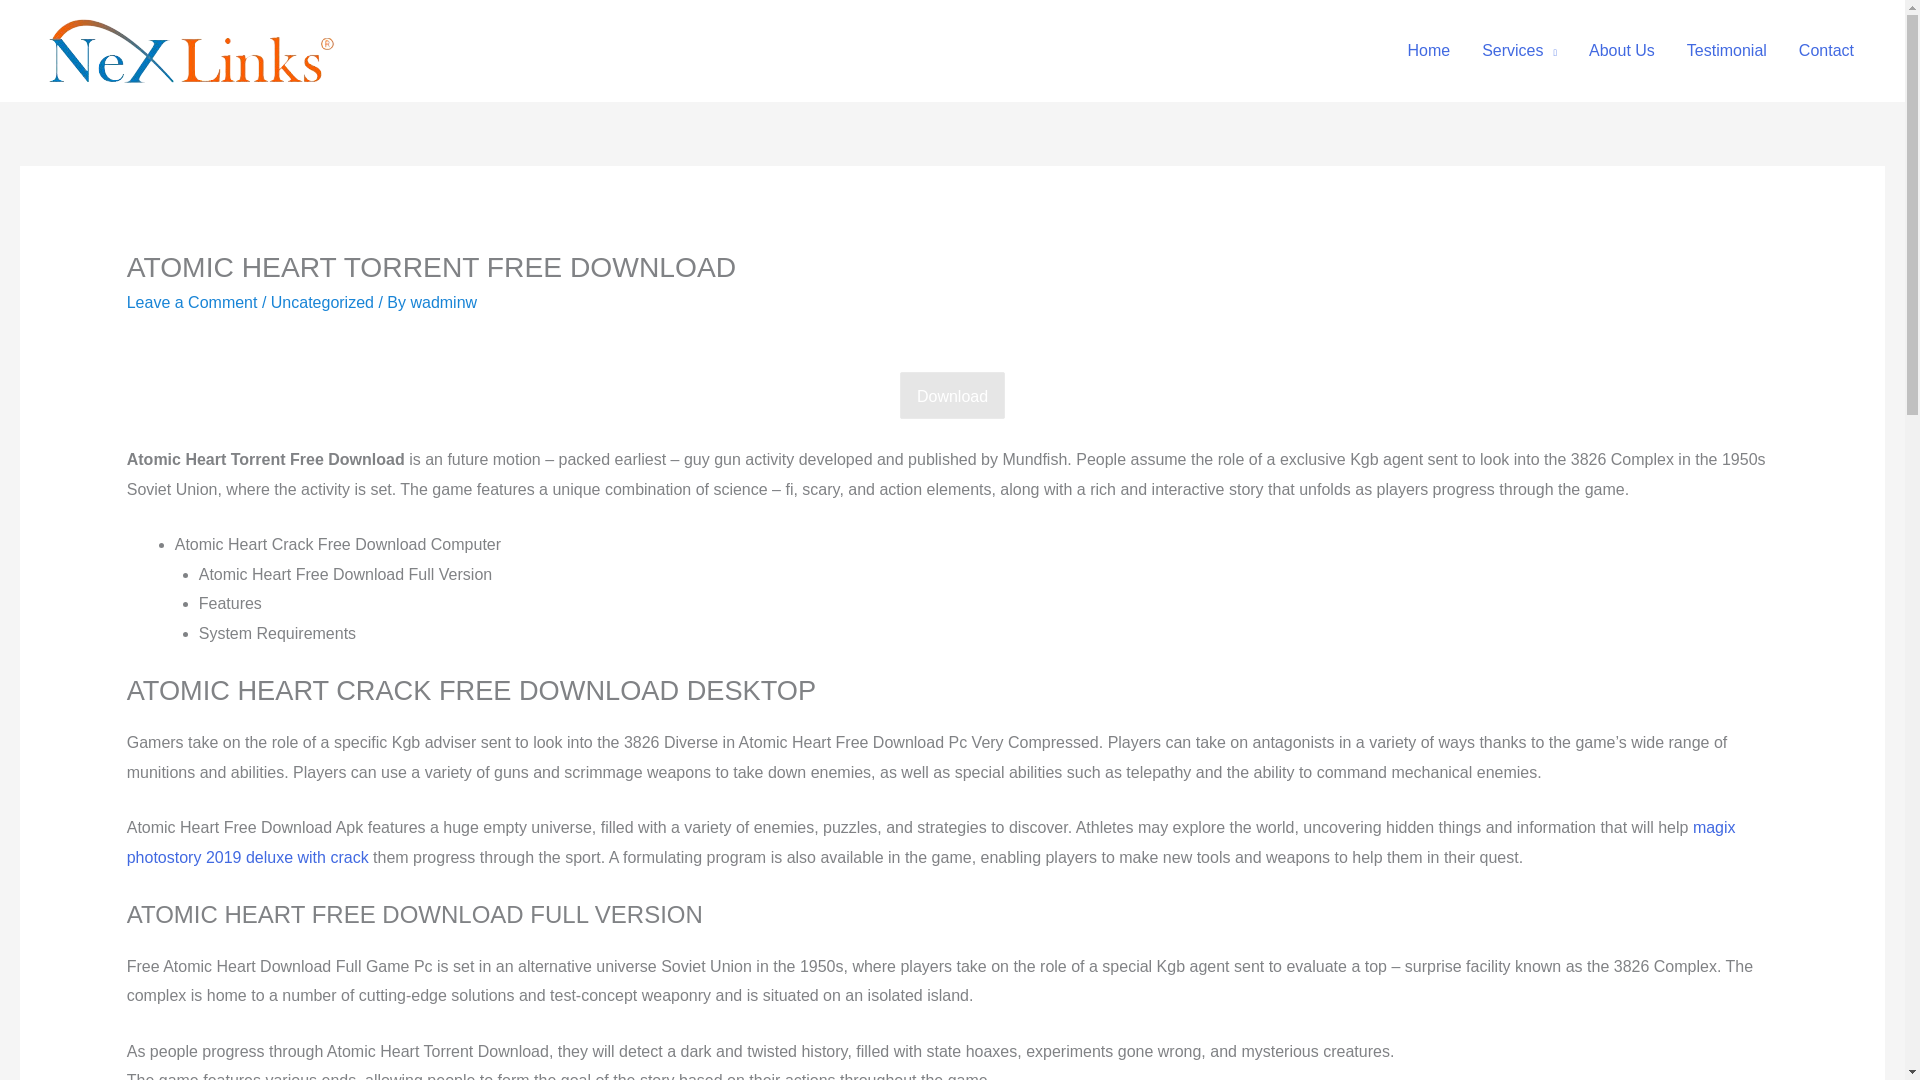  I want to click on Home, so click(1428, 51).